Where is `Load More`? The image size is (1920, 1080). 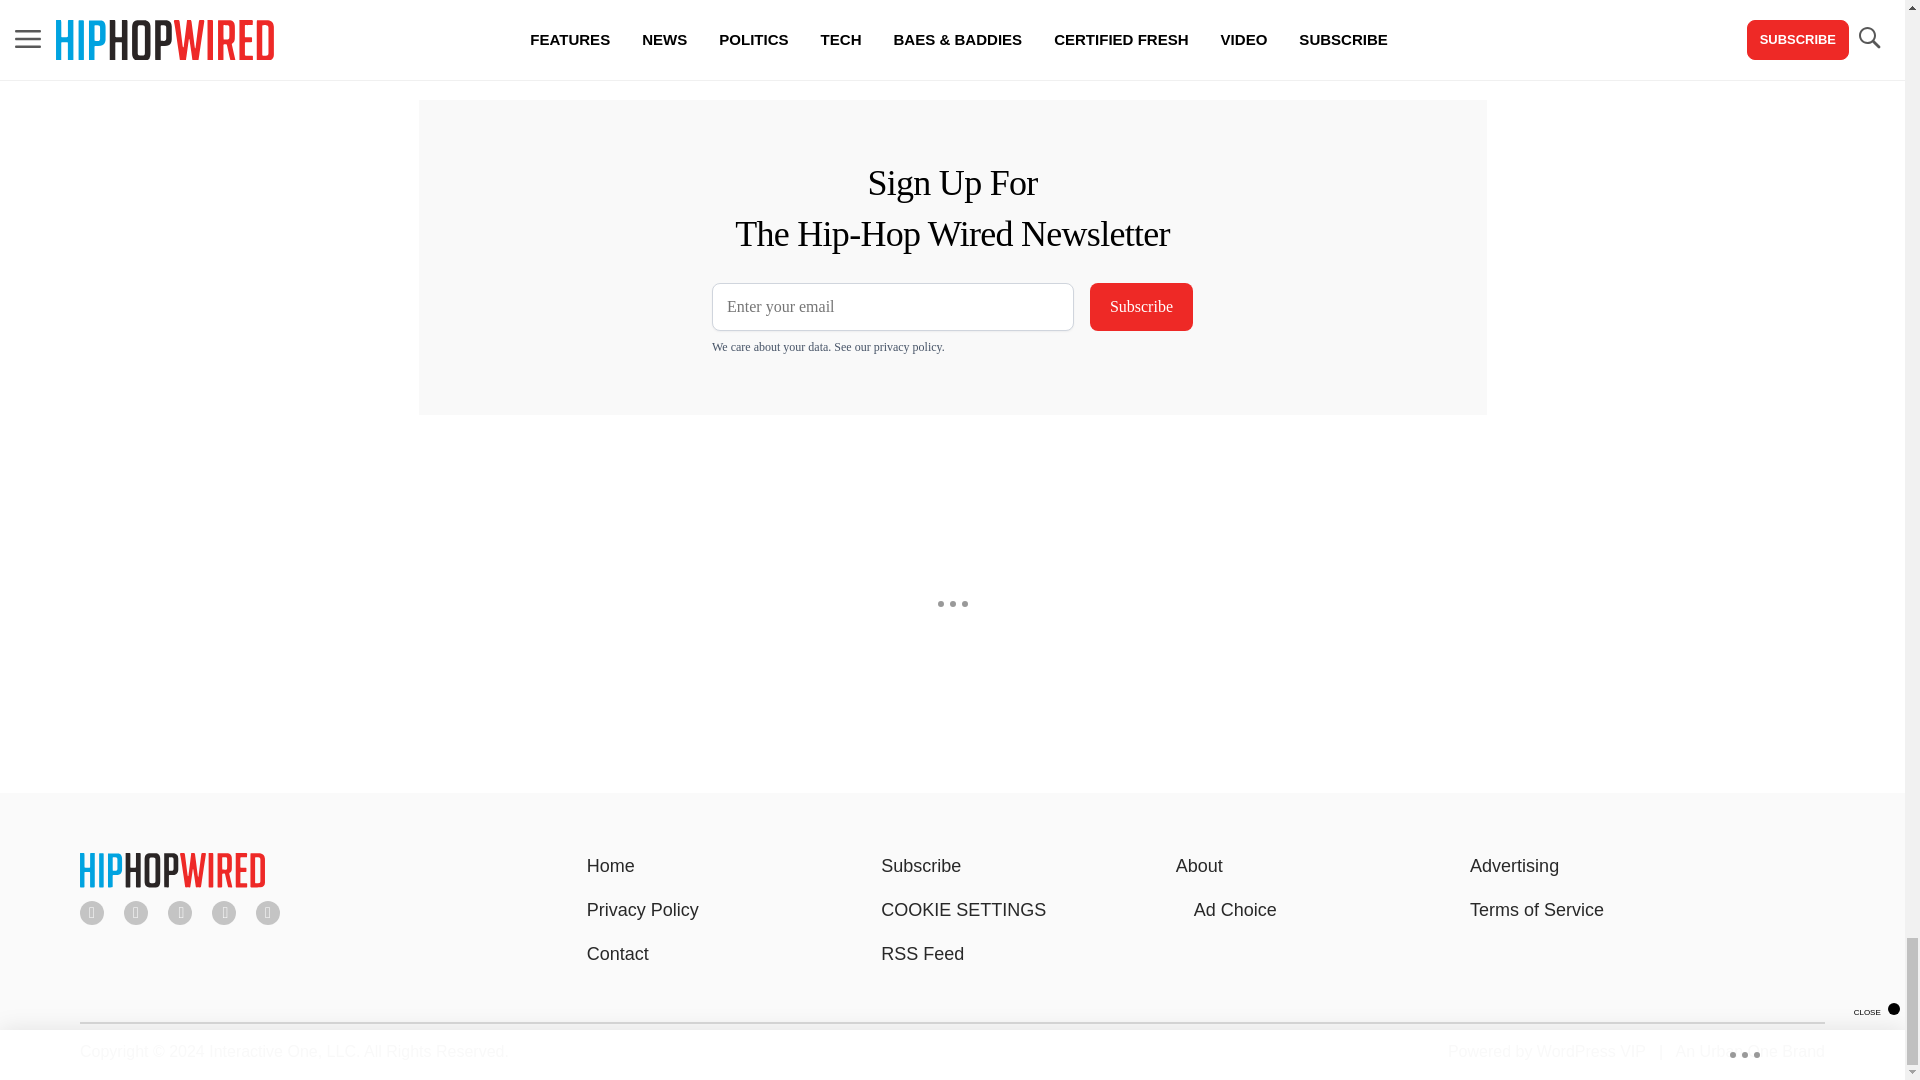 Load More is located at coordinates (786, 9).